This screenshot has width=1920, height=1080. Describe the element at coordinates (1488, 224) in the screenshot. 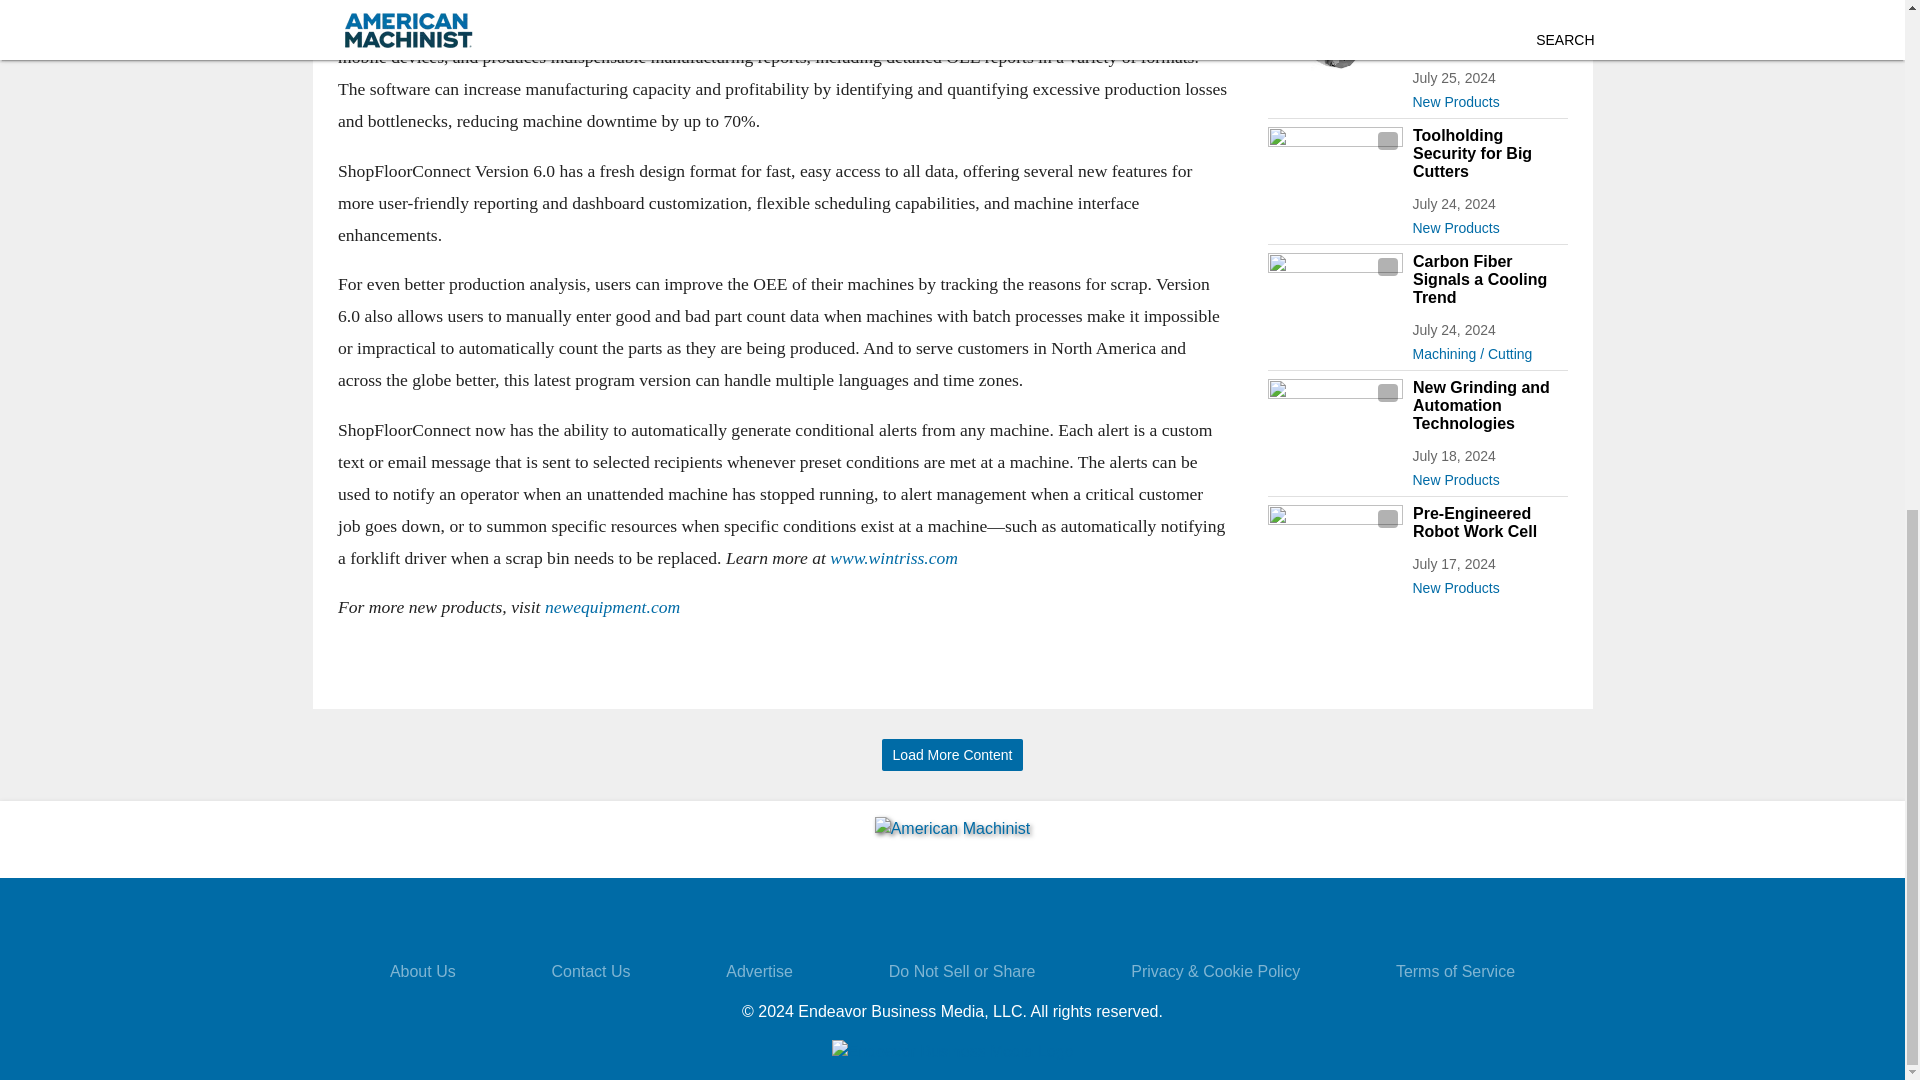

I see `New Products` at that location.